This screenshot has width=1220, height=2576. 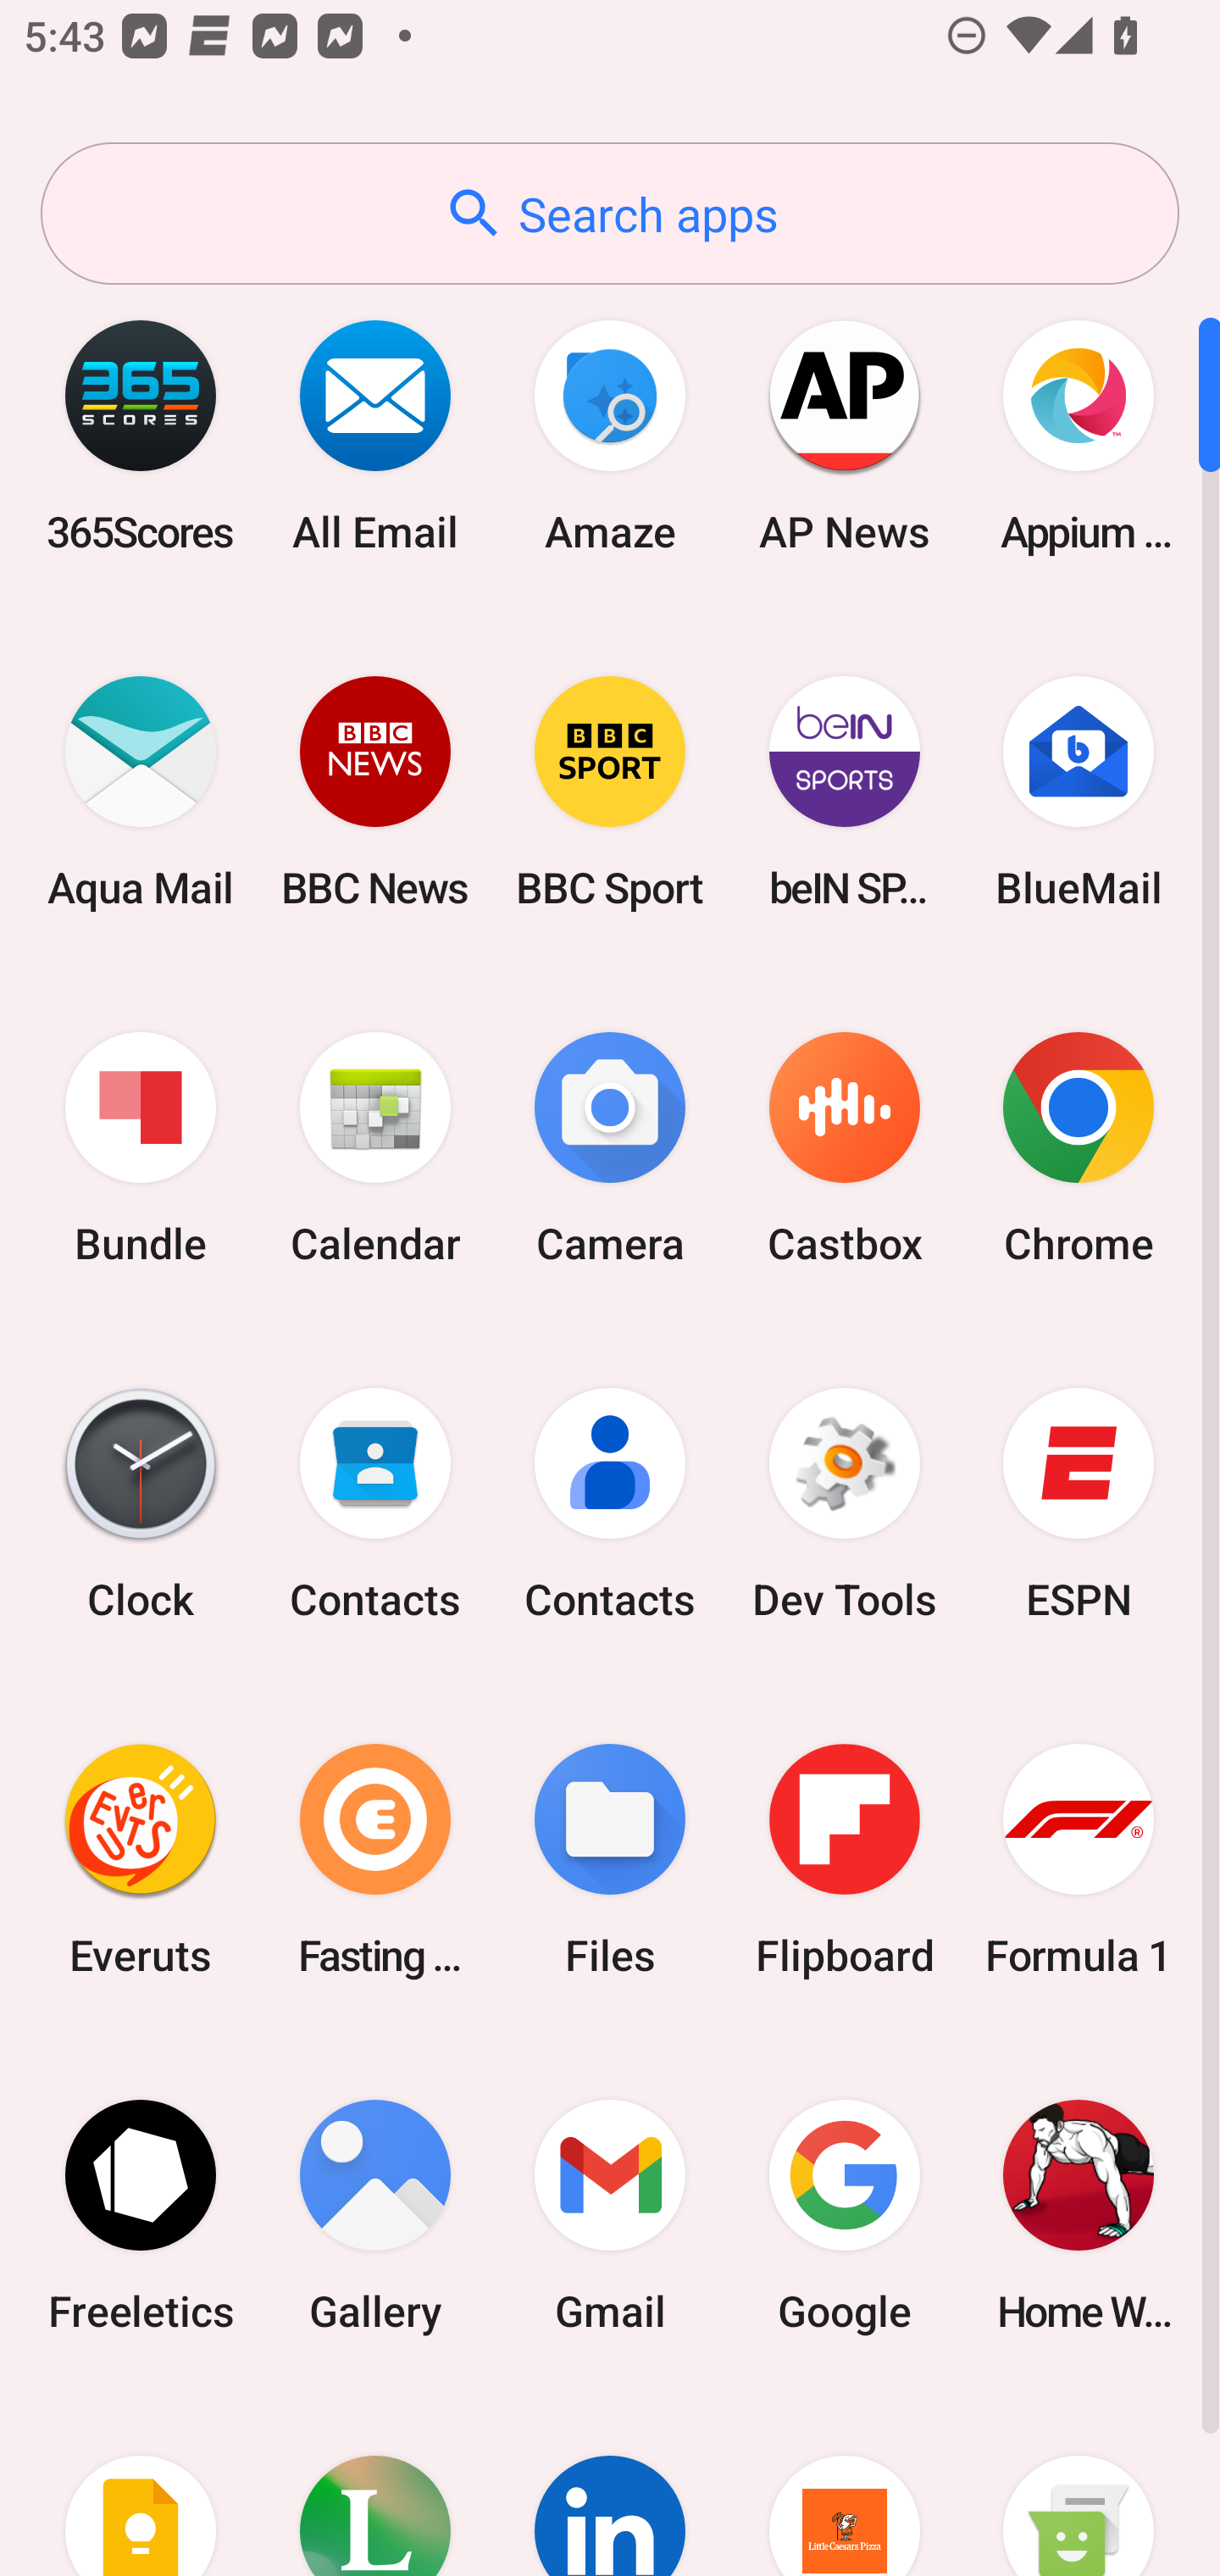 What do you see at coordinates (1079, 1859) in the screenshot?
I see `Formula 1` at bounding box center [1079, 1859].